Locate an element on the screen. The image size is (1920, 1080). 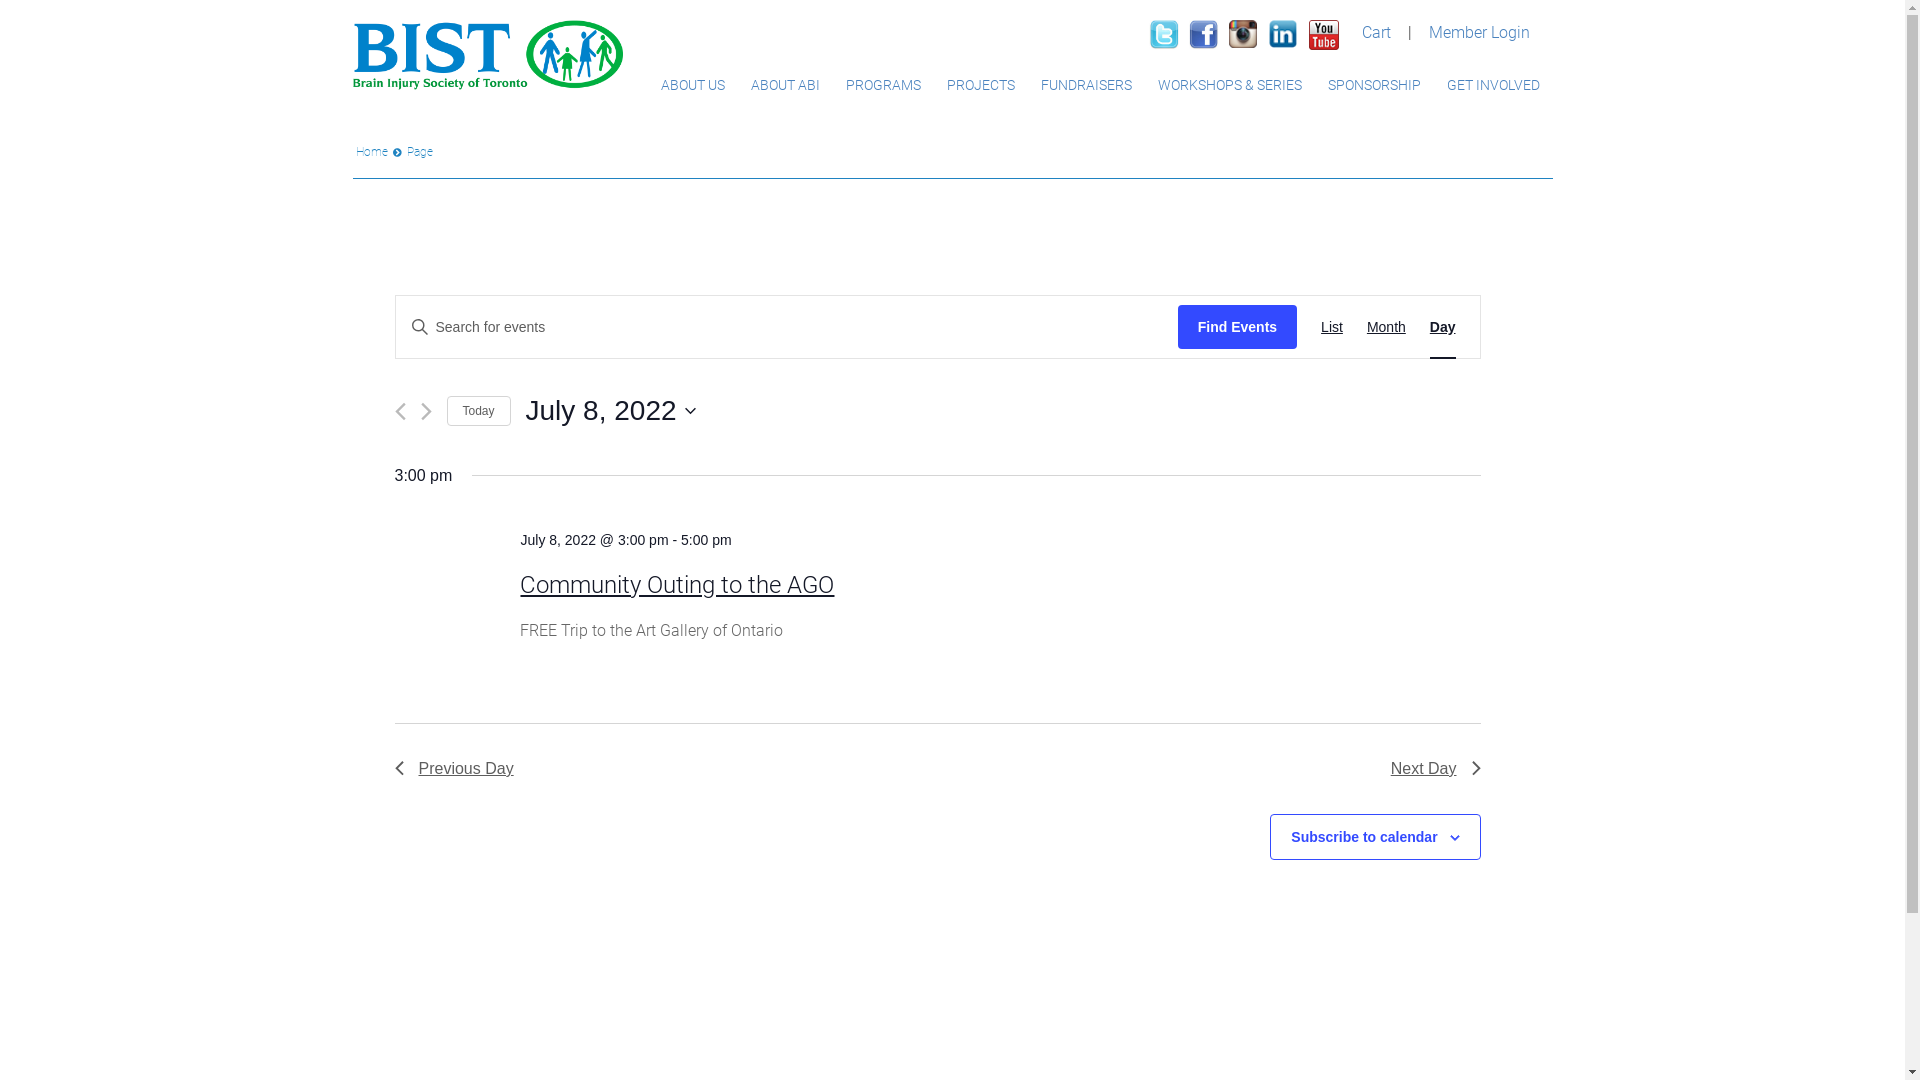
SPONSORSHIP is located at coordinates (1374, 85).